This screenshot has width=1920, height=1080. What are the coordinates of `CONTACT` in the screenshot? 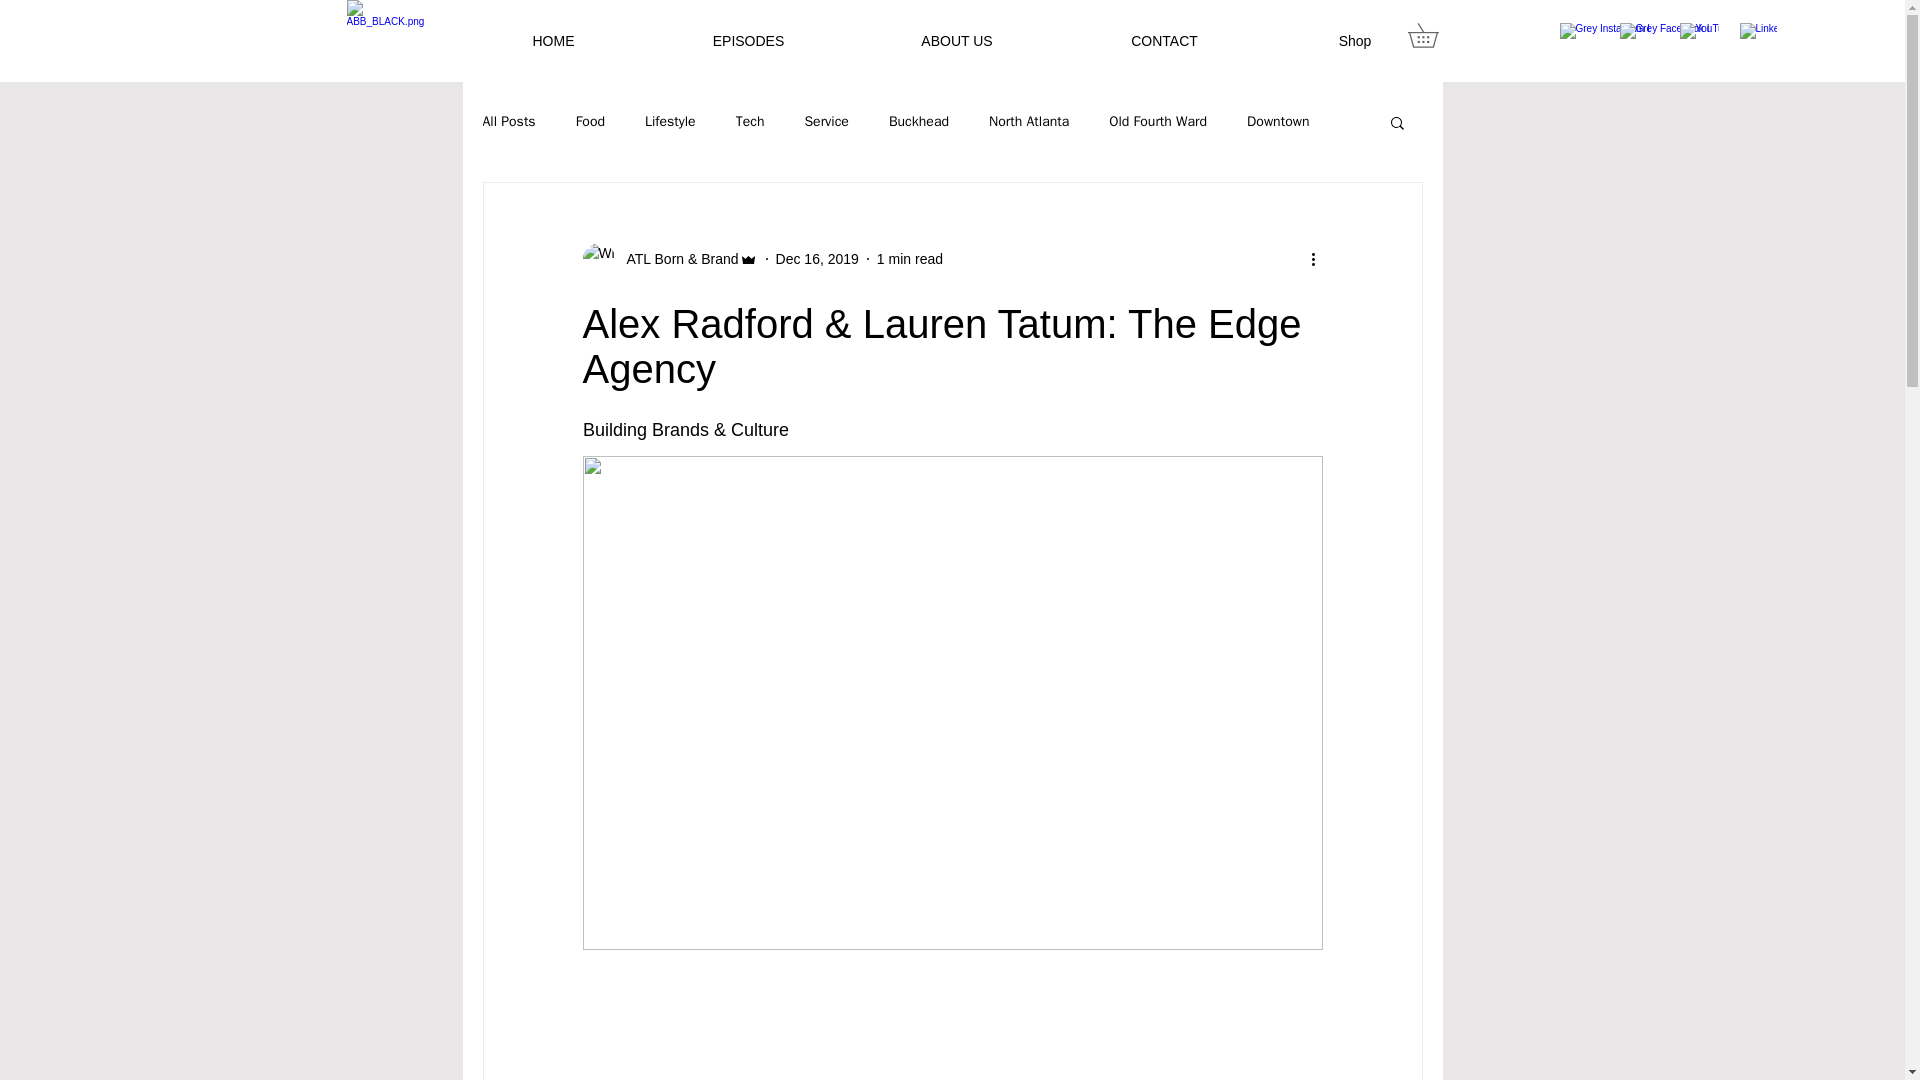 It's located at (1164, 41).